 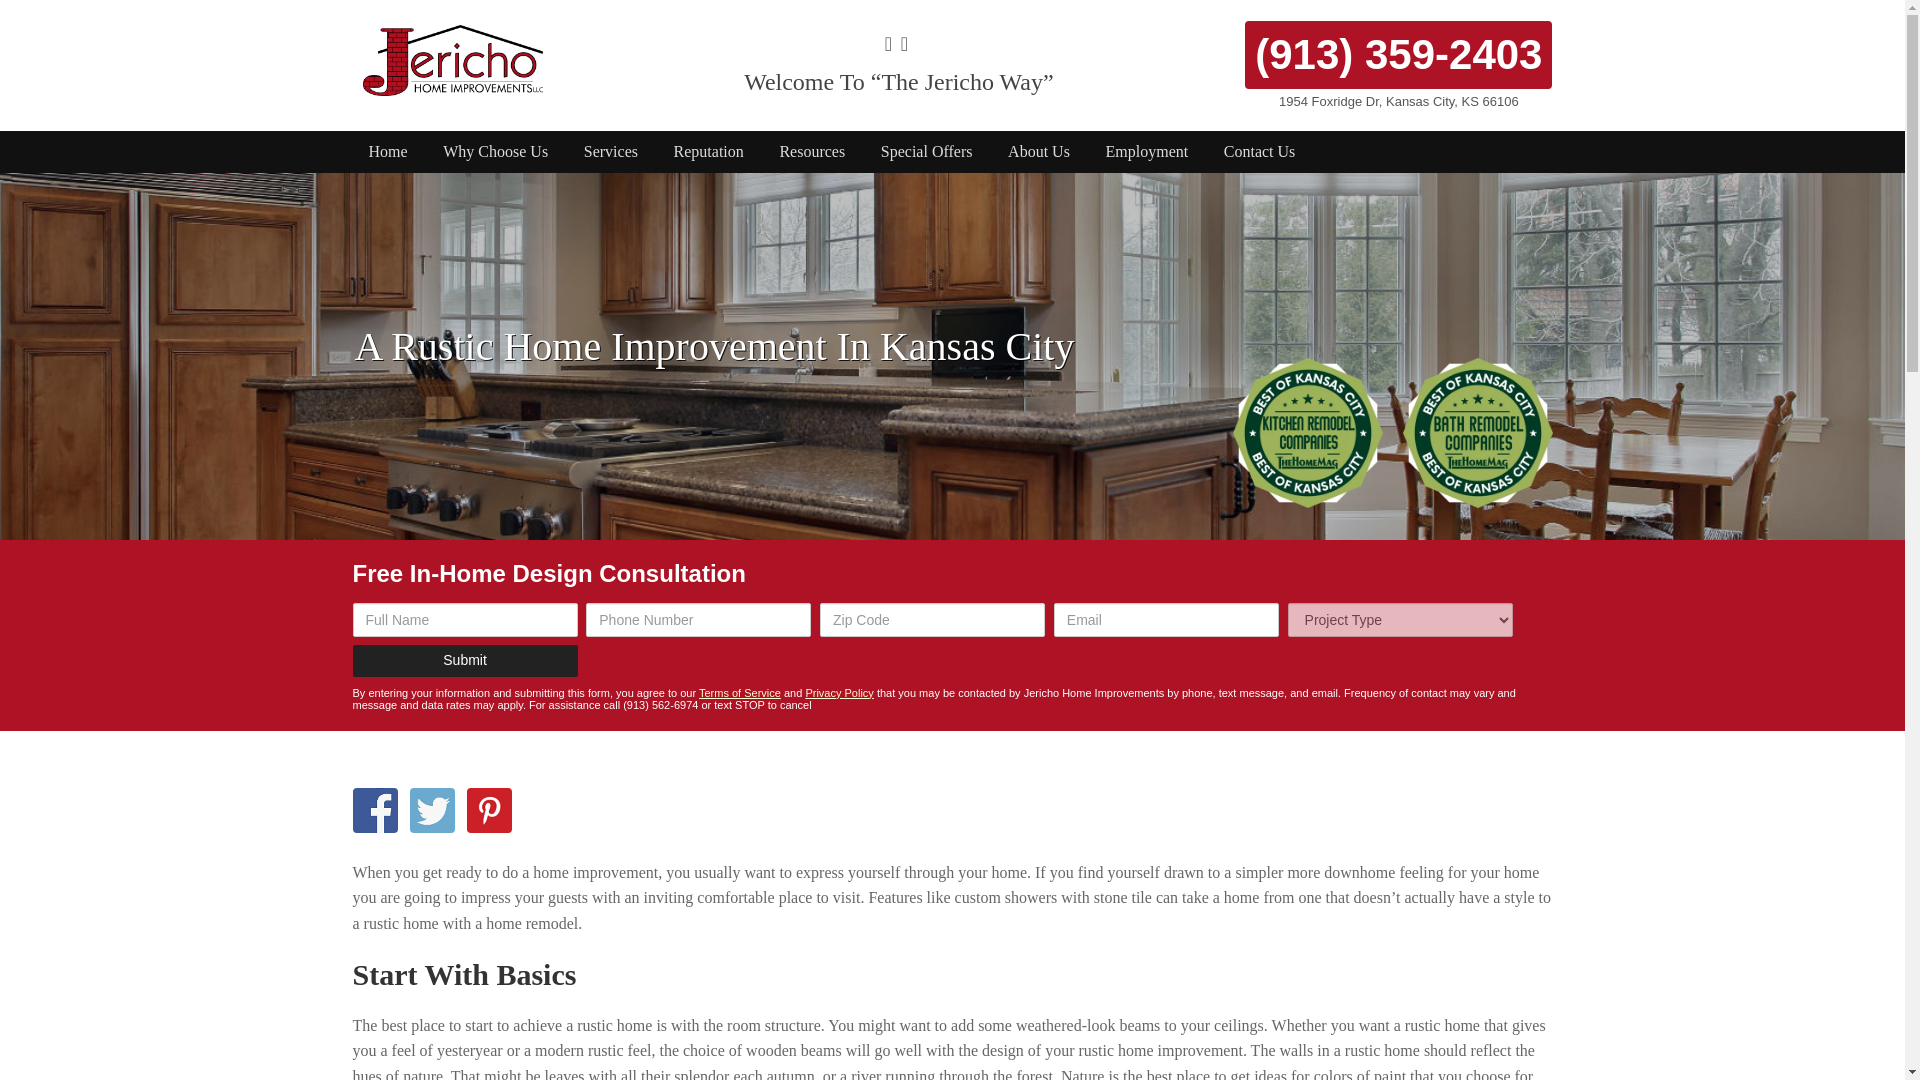 What do you see at coordinates (464, 660) in the screenshot?
I see `Submit` at bounding box center [464, 660].